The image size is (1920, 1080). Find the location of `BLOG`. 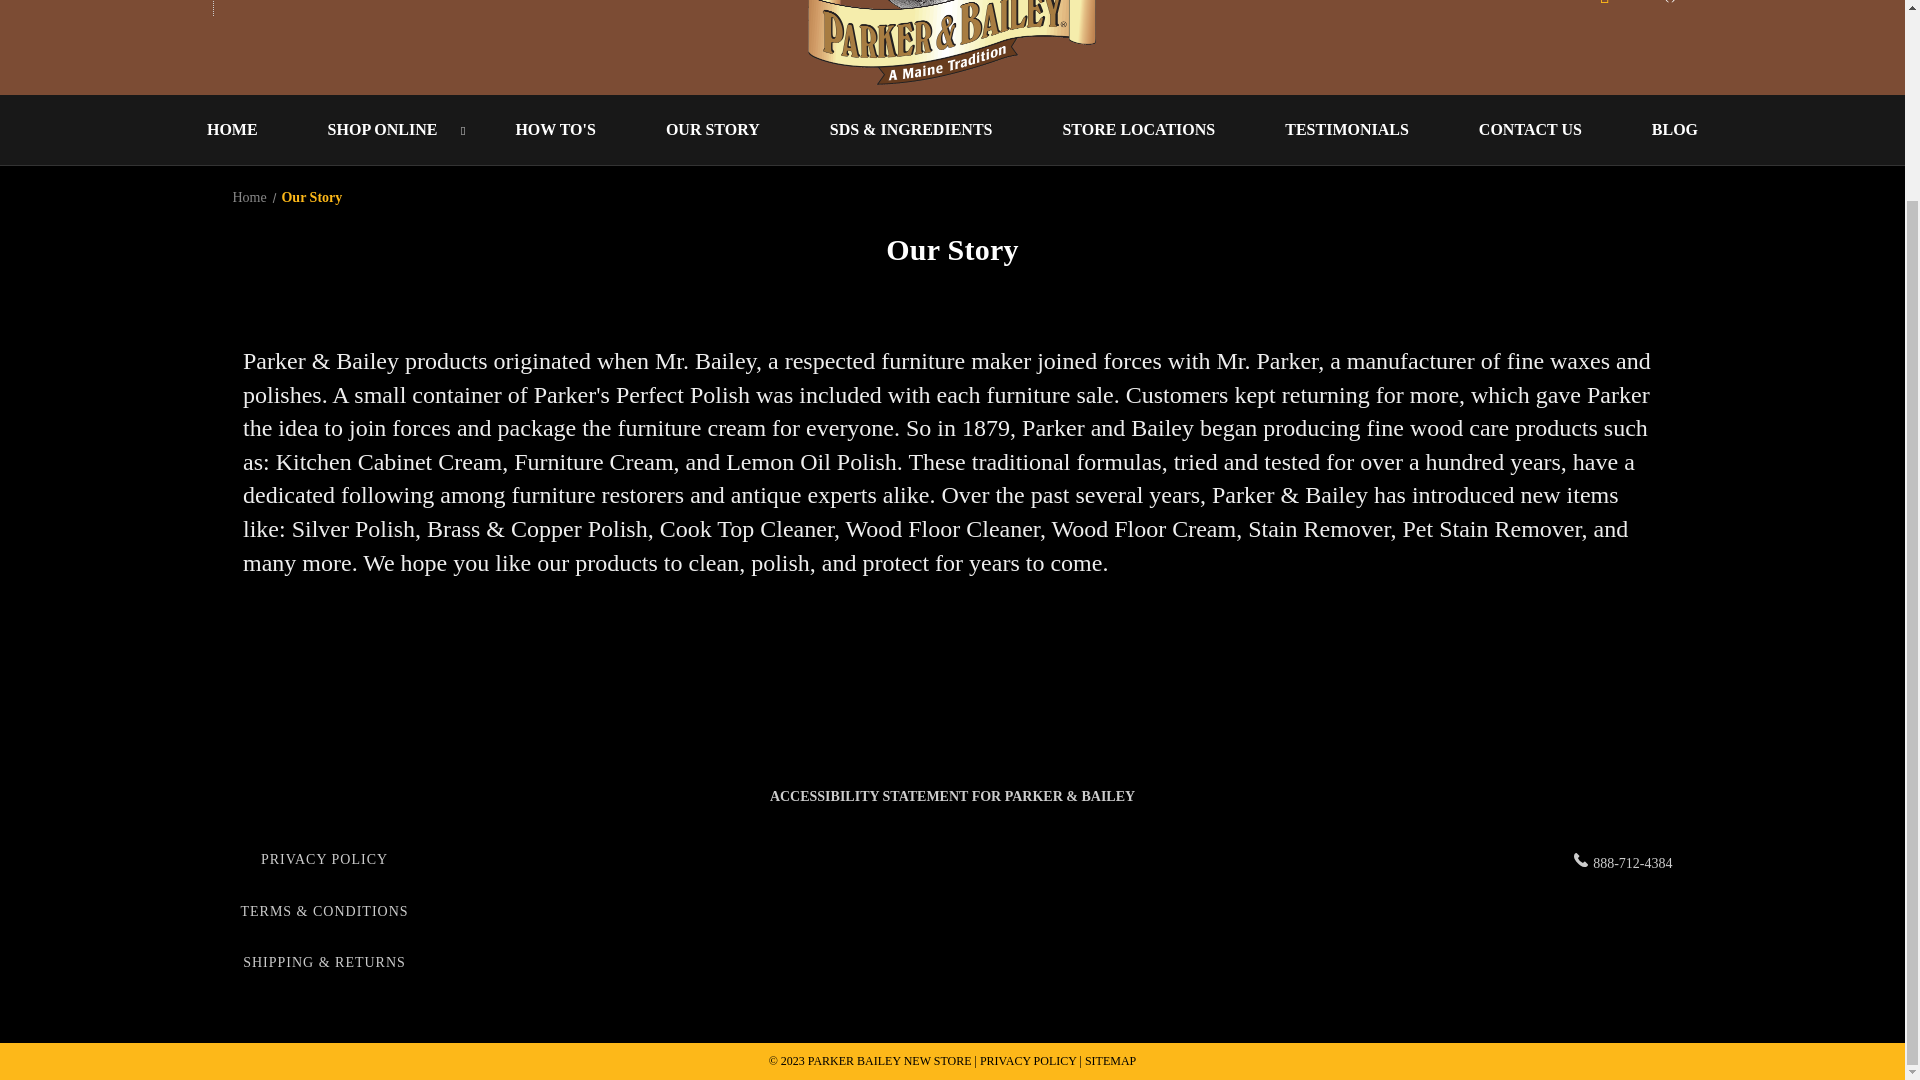

BLOG is located at coordinates (1674, 130).